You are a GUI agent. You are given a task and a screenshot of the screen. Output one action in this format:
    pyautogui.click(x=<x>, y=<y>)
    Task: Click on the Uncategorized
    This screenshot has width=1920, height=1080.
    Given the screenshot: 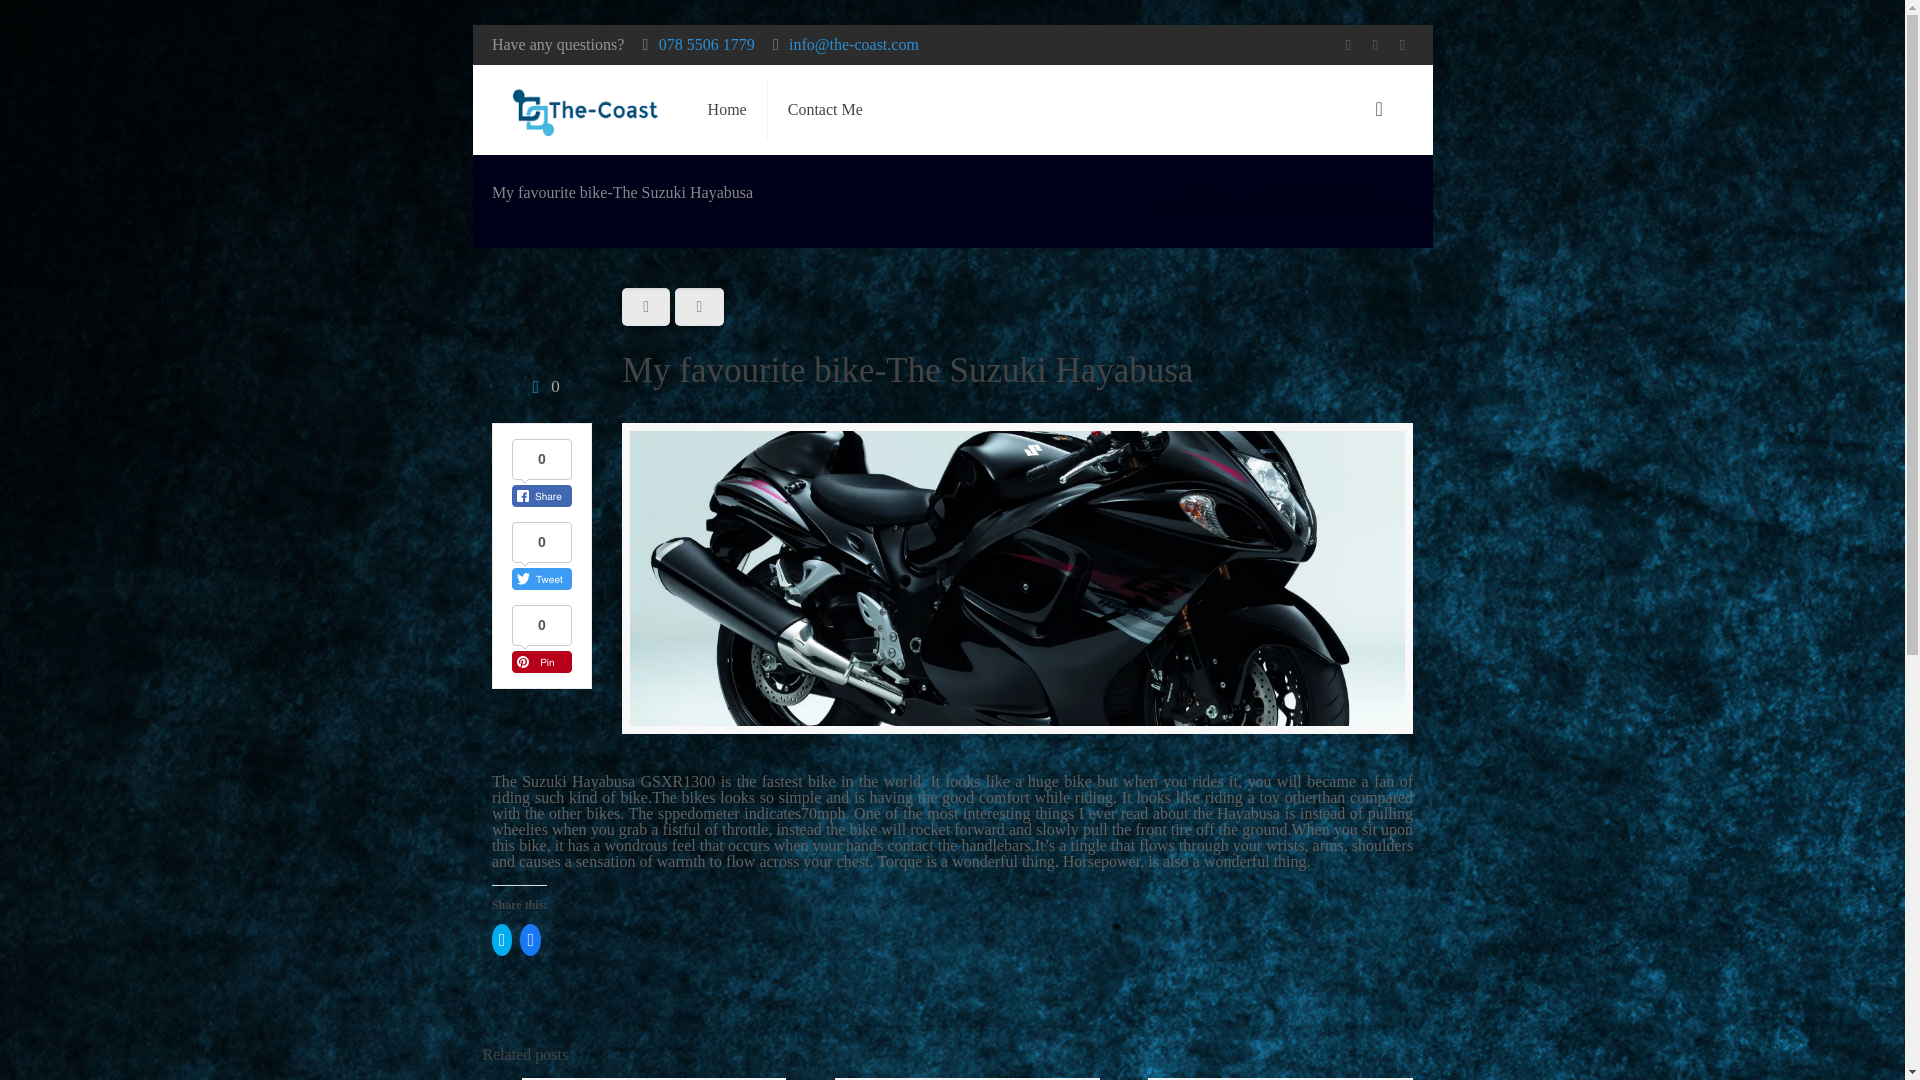 What is the action you would take?
    pyautogui.click(x=1318, y=192)
    